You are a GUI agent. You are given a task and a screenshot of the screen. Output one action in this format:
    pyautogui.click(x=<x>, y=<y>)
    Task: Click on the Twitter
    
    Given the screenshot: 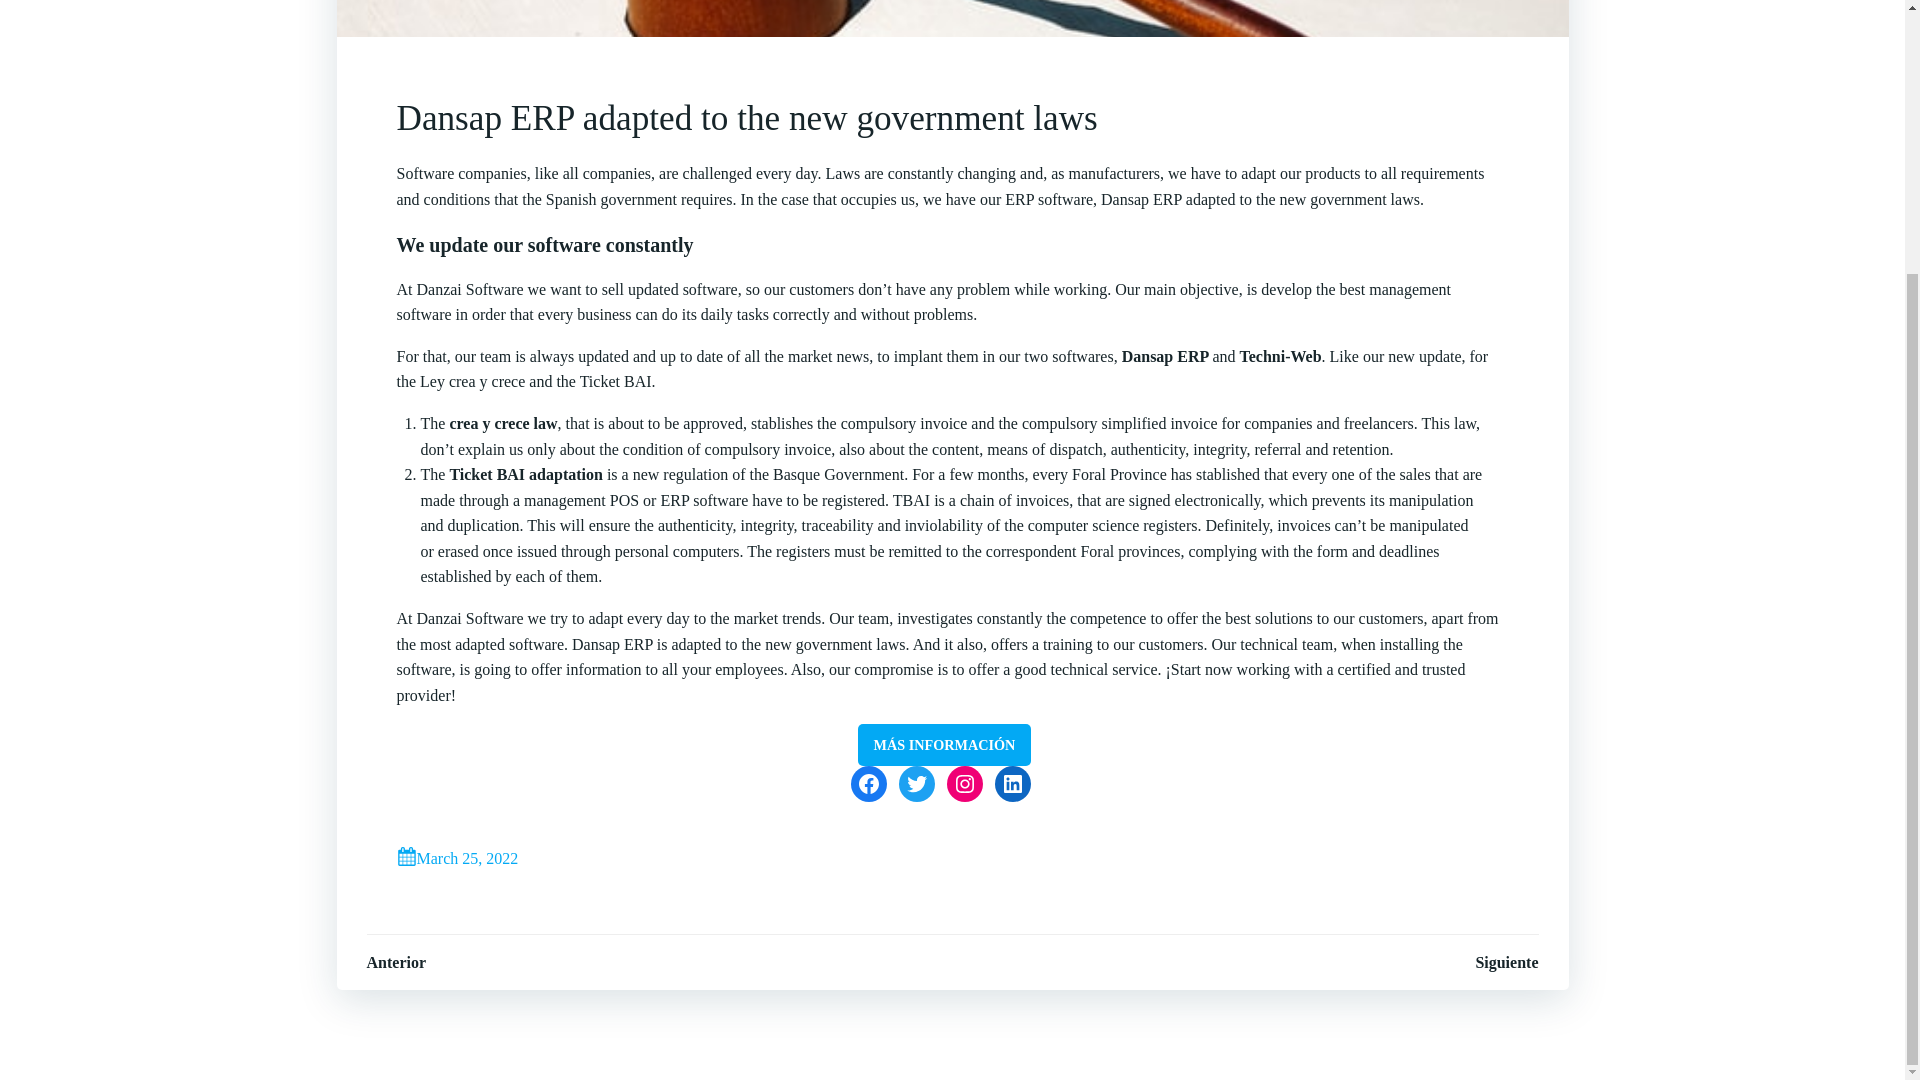 What is the action you would take?
    pyautogui.click(x=916, y=784)
    